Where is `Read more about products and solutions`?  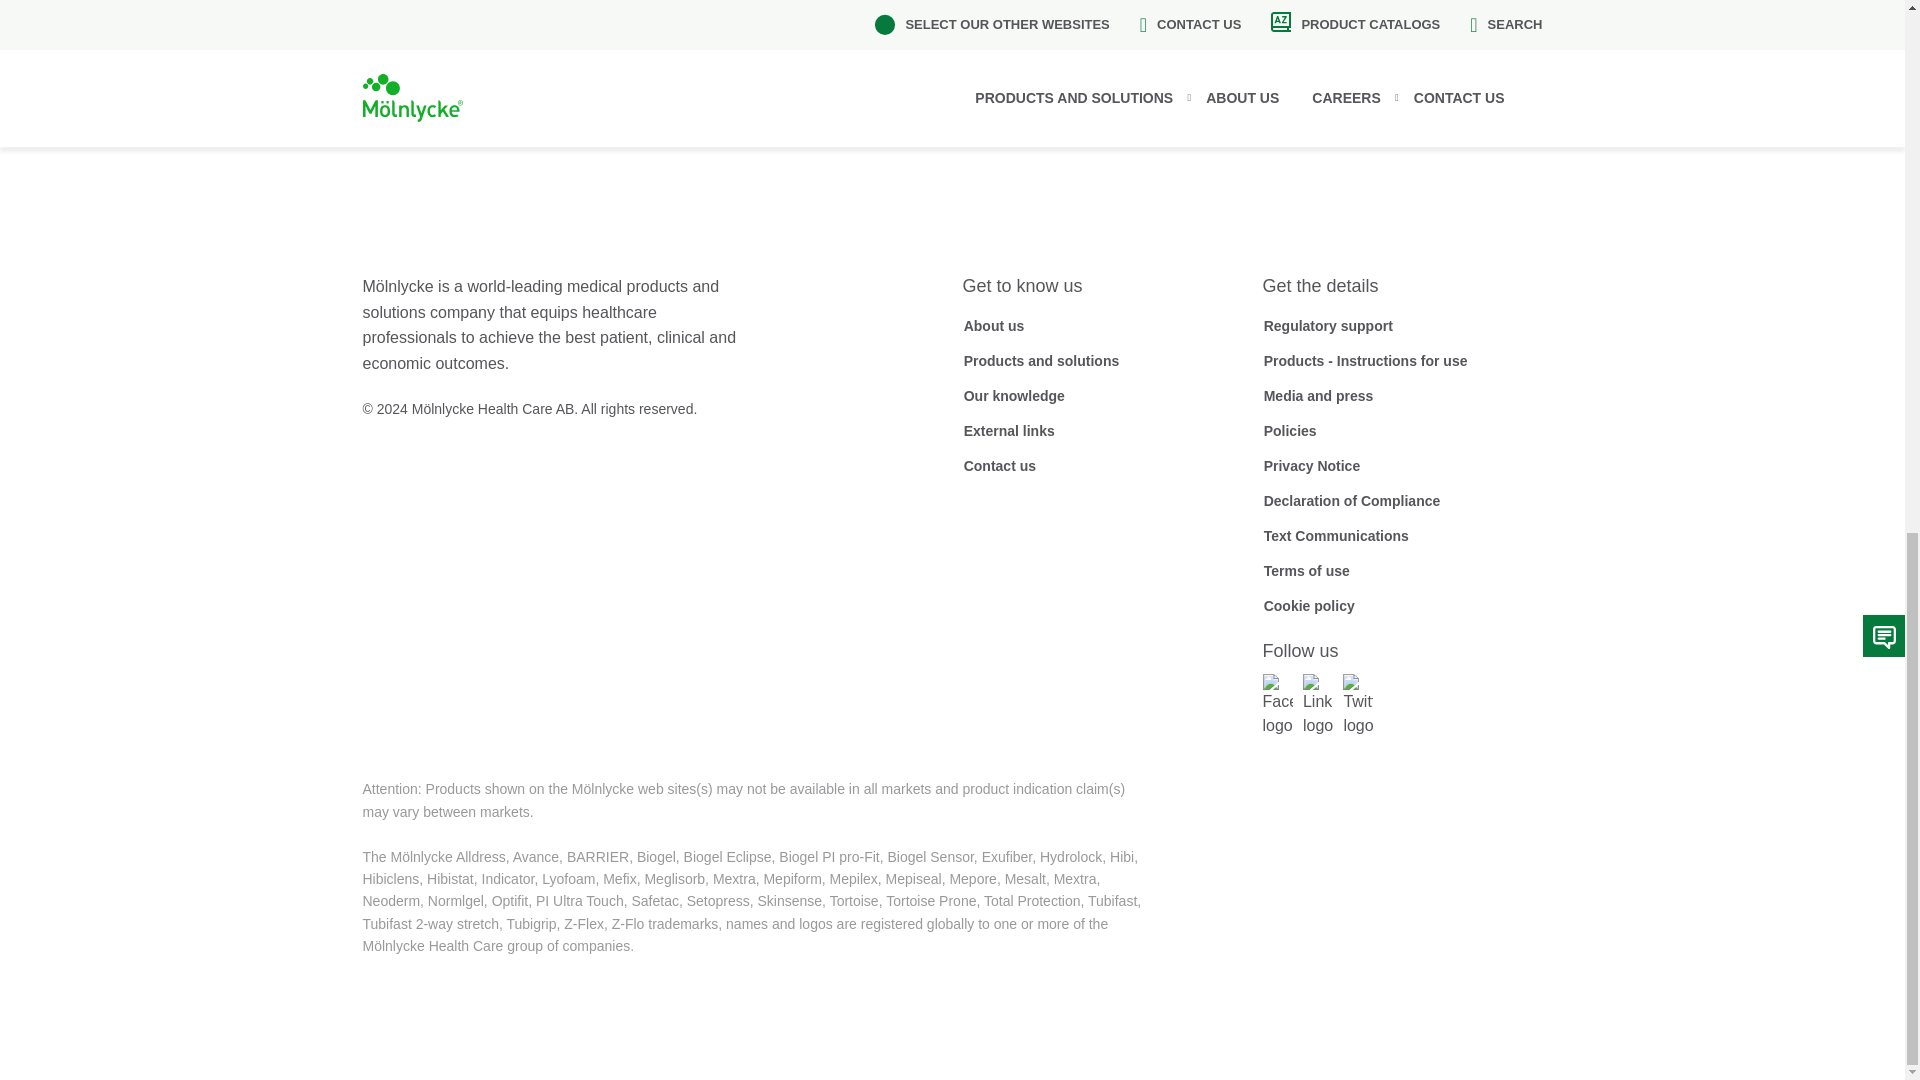
Read more about products and solutions is located at coordinates (1040, 360).